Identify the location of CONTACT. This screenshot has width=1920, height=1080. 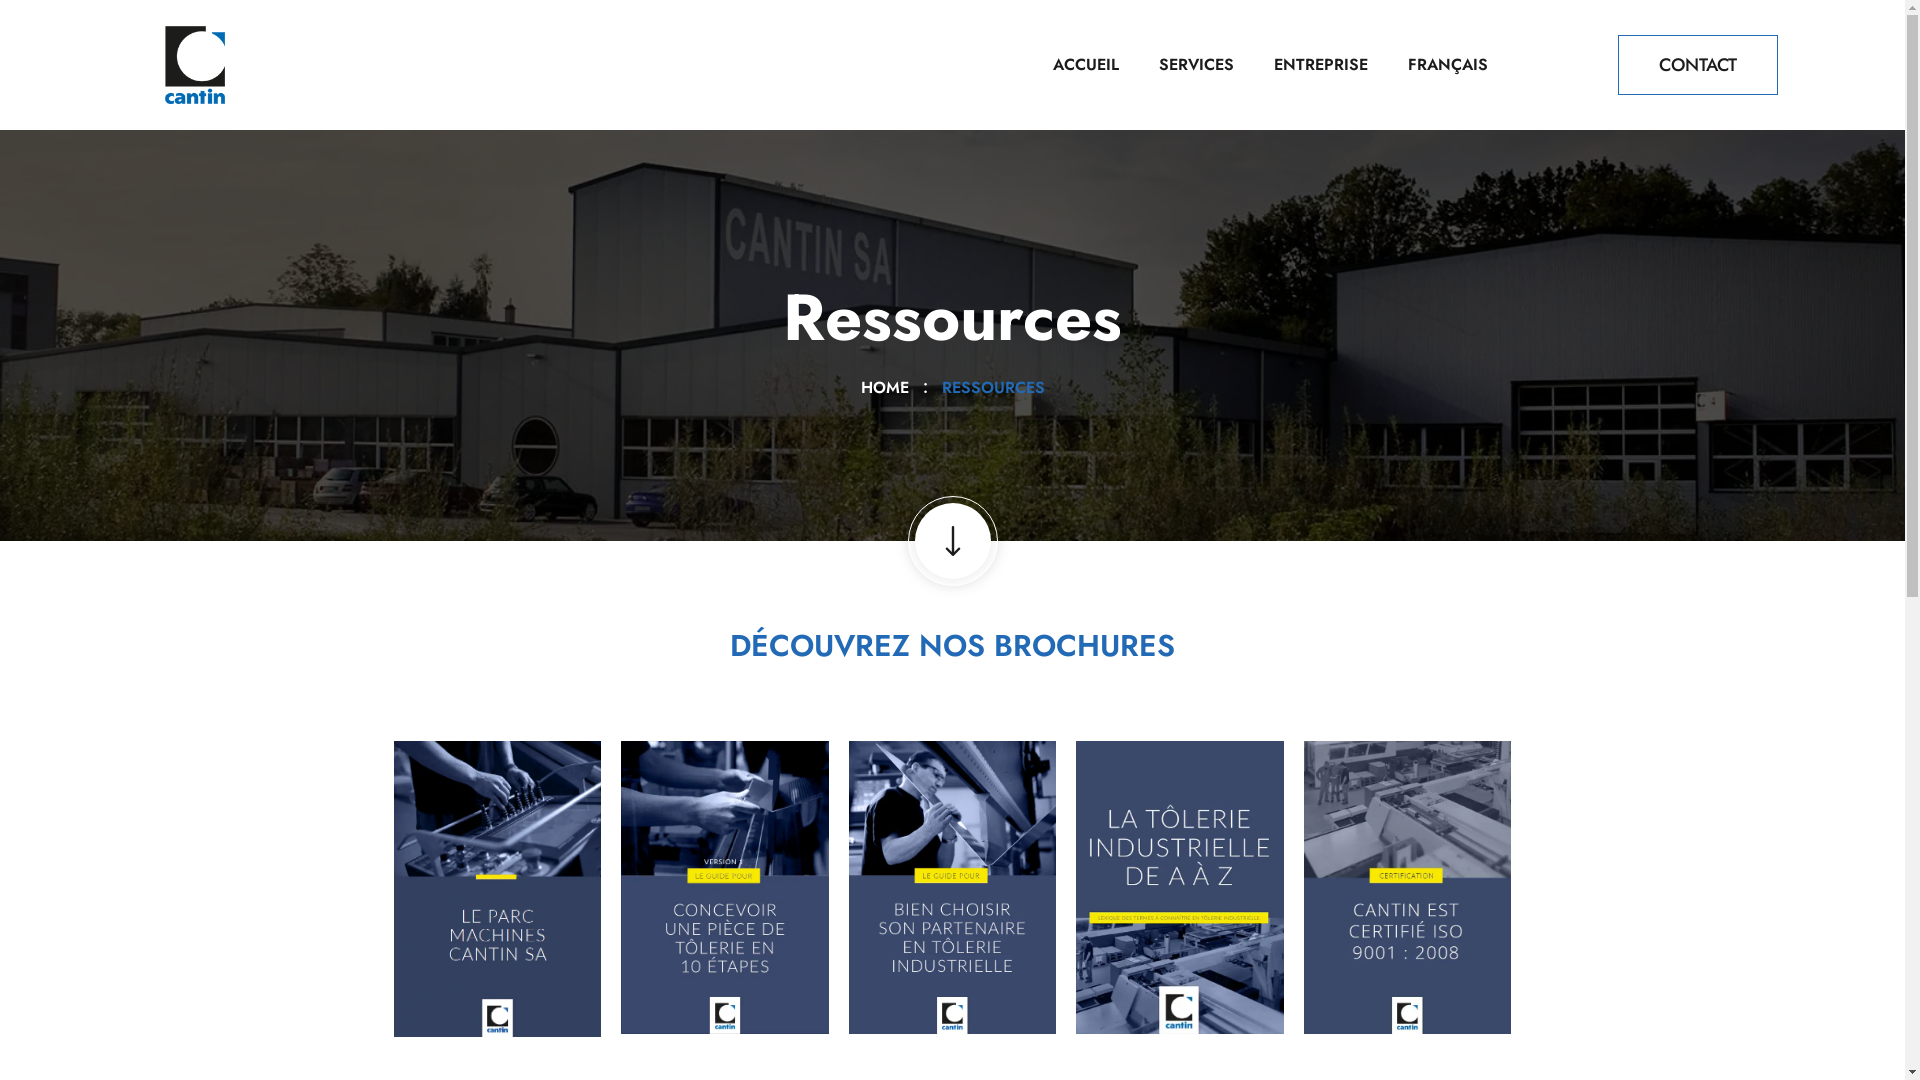
(1698, 65).